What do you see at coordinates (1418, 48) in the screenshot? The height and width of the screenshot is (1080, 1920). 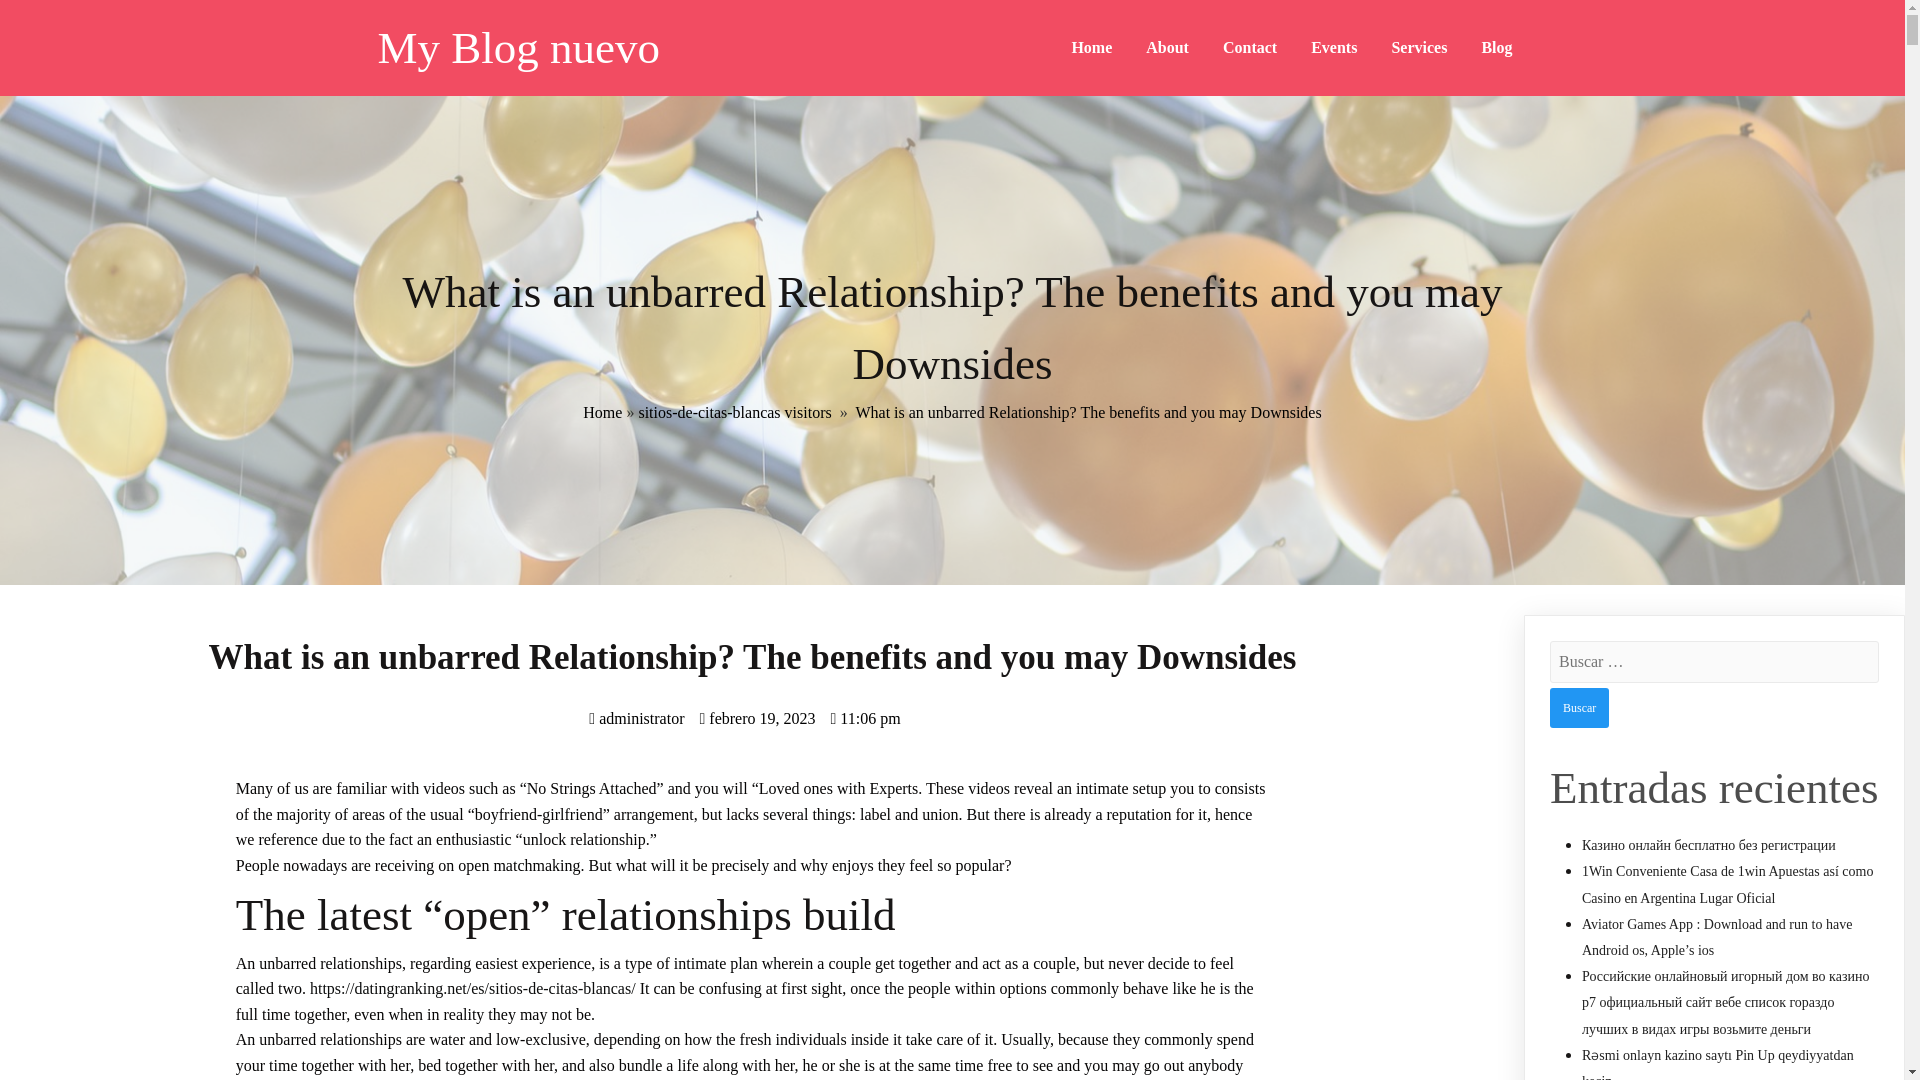 I see `Services` at bounding box center [1418, 48].